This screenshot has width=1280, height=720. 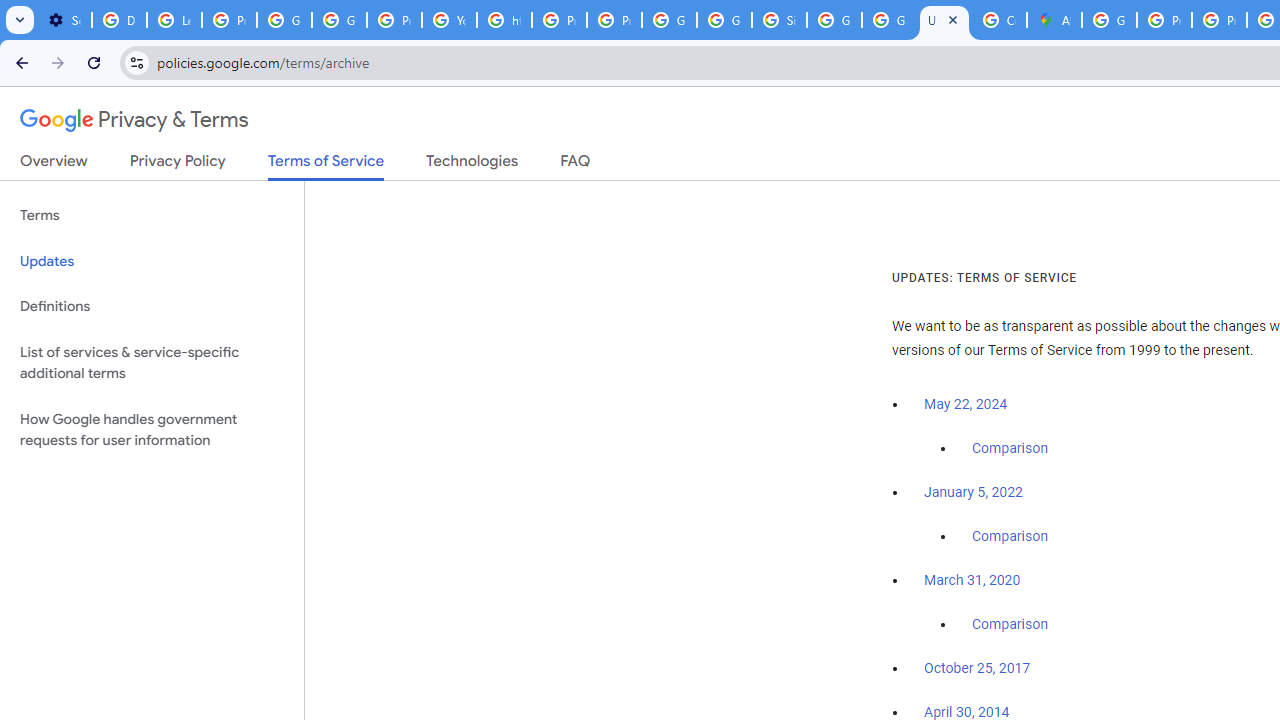 I want to click on March 31, 2020, so click(x=972, y=580).